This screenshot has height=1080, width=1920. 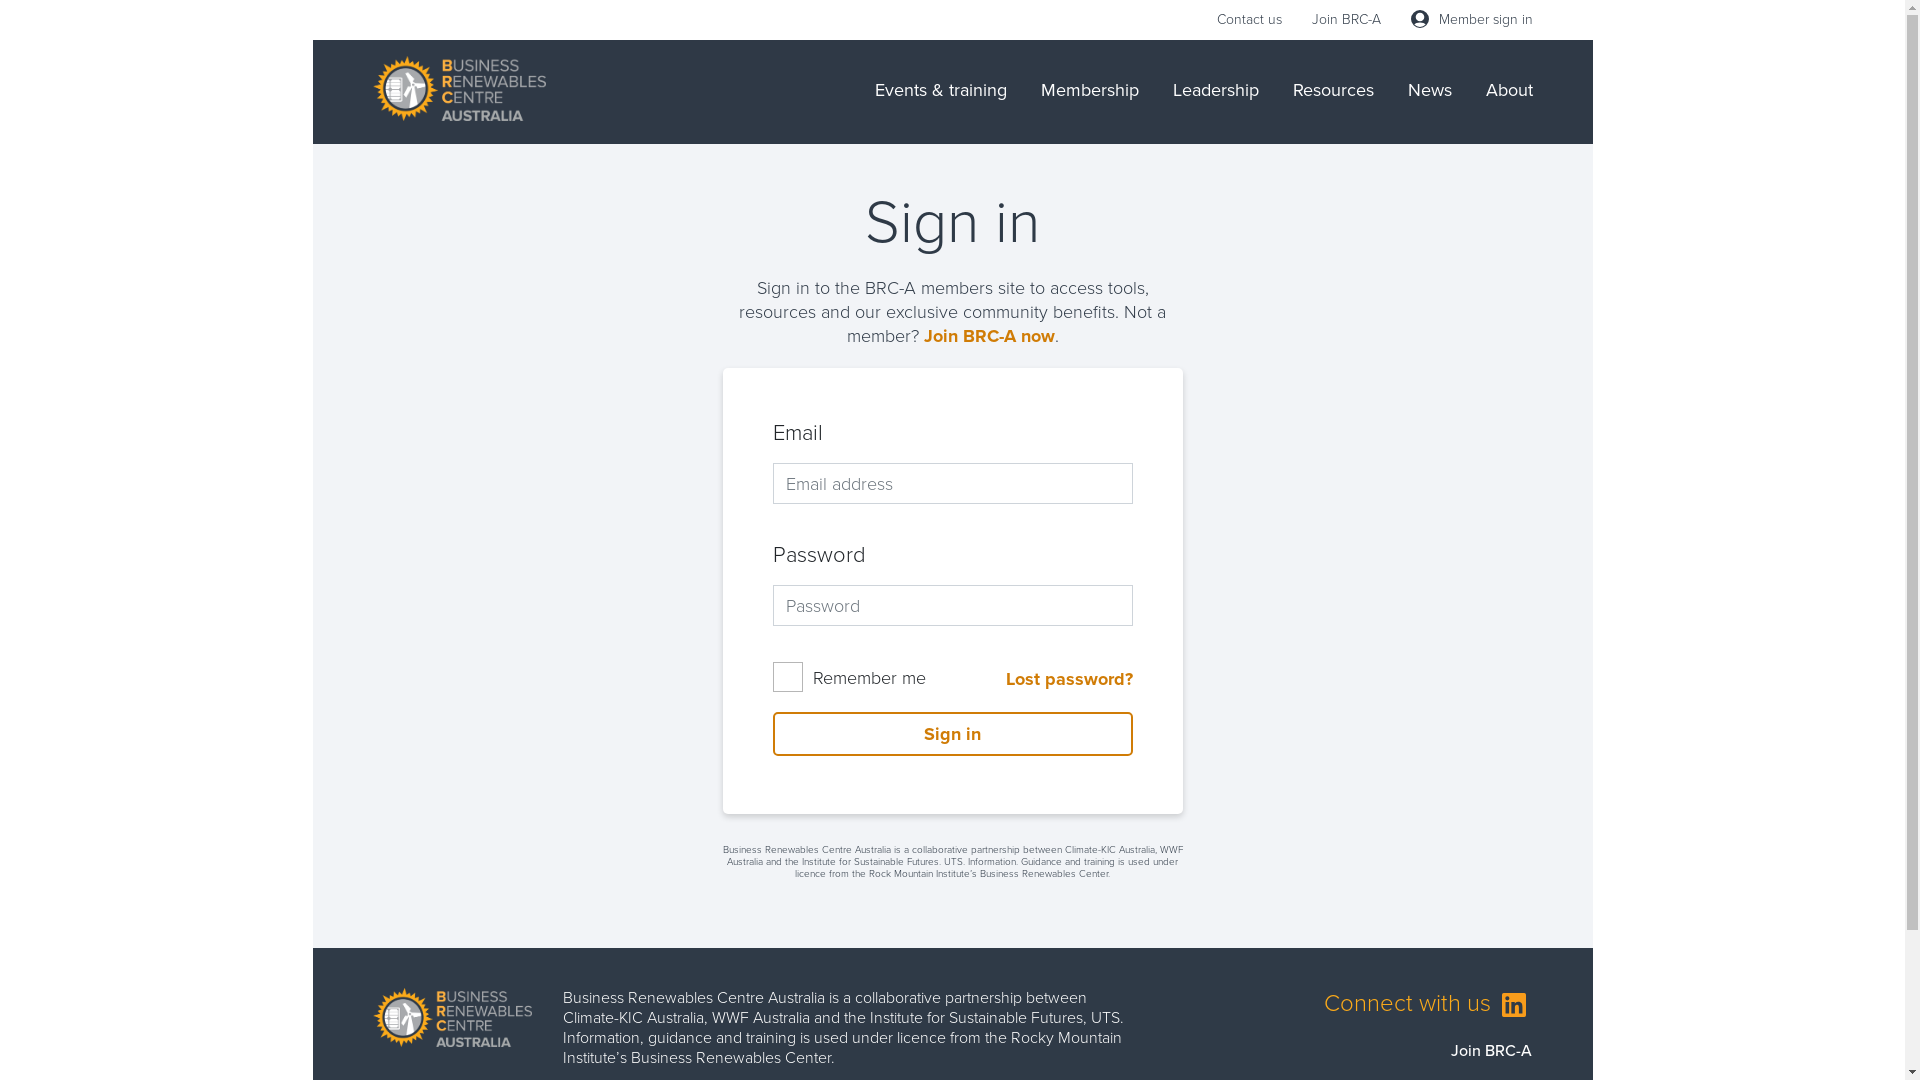 What do you see at coordinates (1070, 679) in the screenshot?
I see `Lost password?` at bounding box center [1070, 679].